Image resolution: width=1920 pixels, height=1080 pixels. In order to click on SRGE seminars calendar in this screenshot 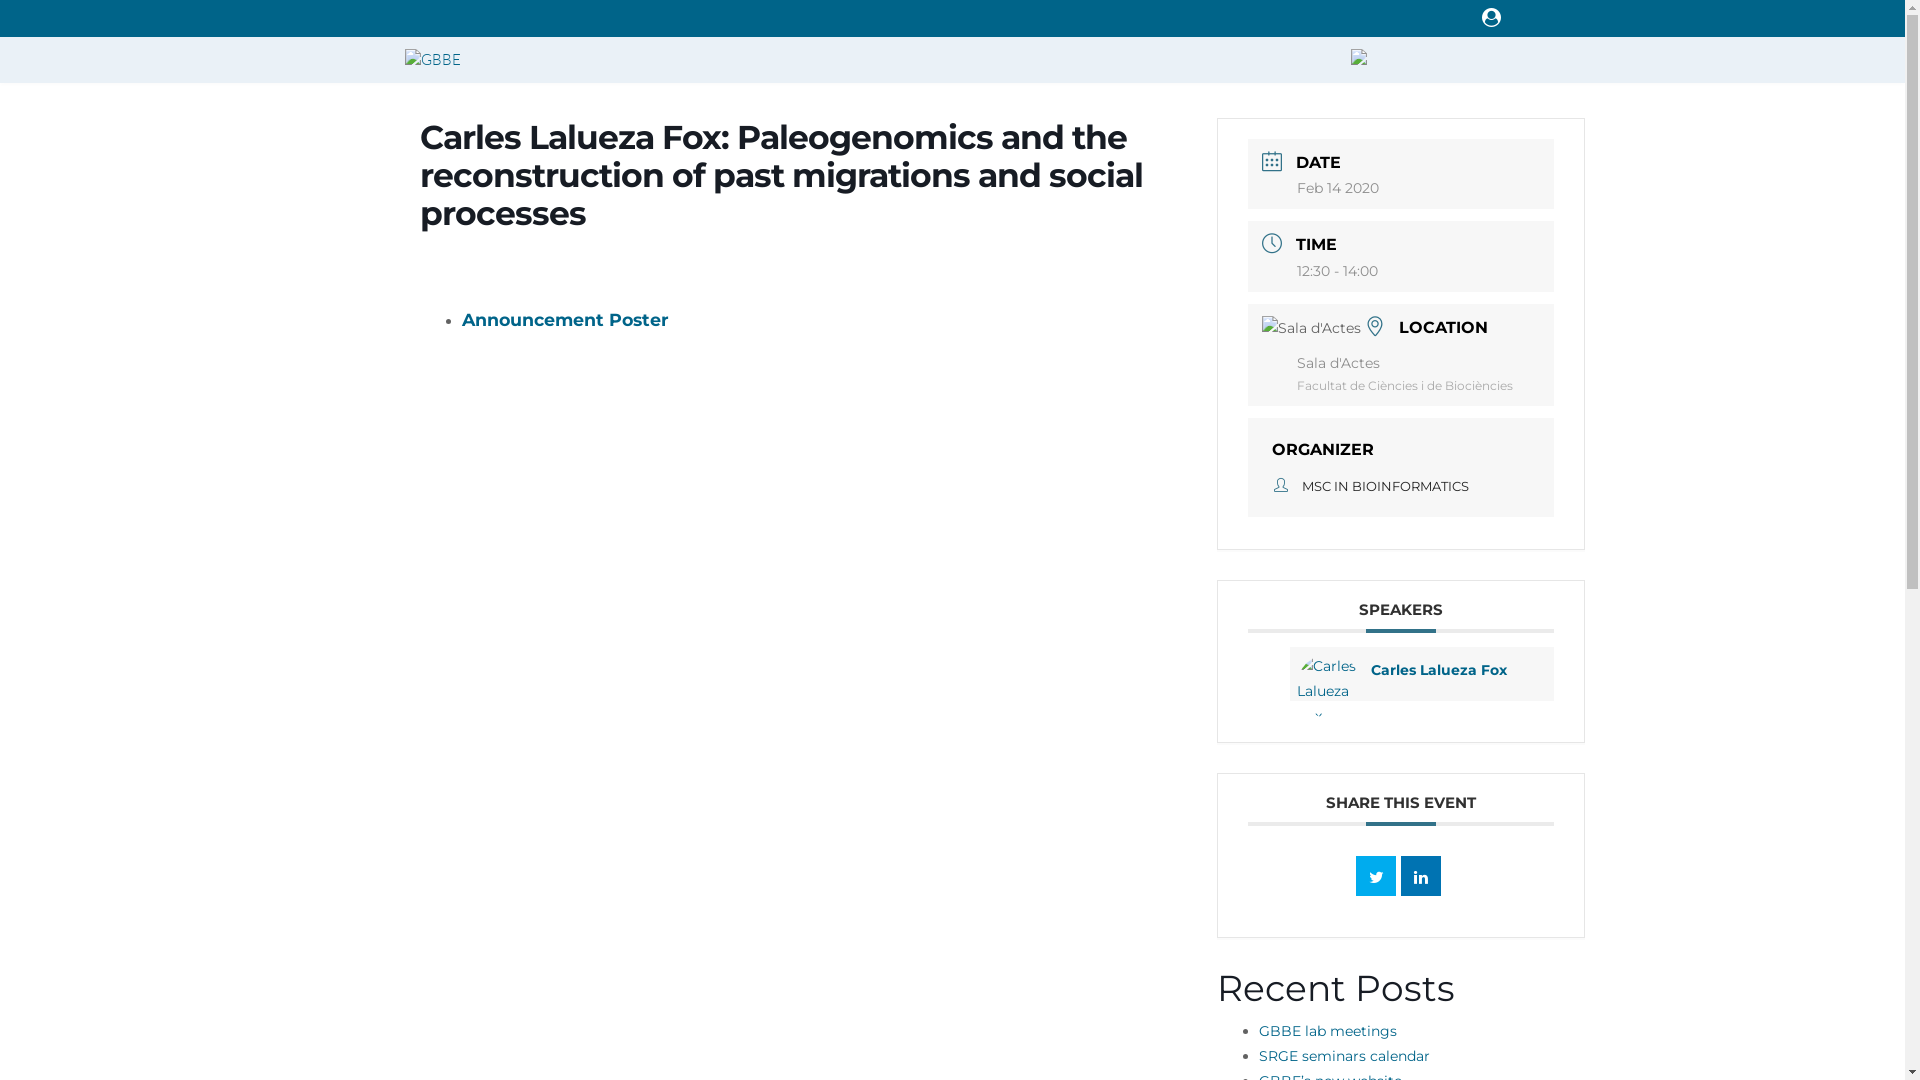, I will do `click(1344, 1056)`.